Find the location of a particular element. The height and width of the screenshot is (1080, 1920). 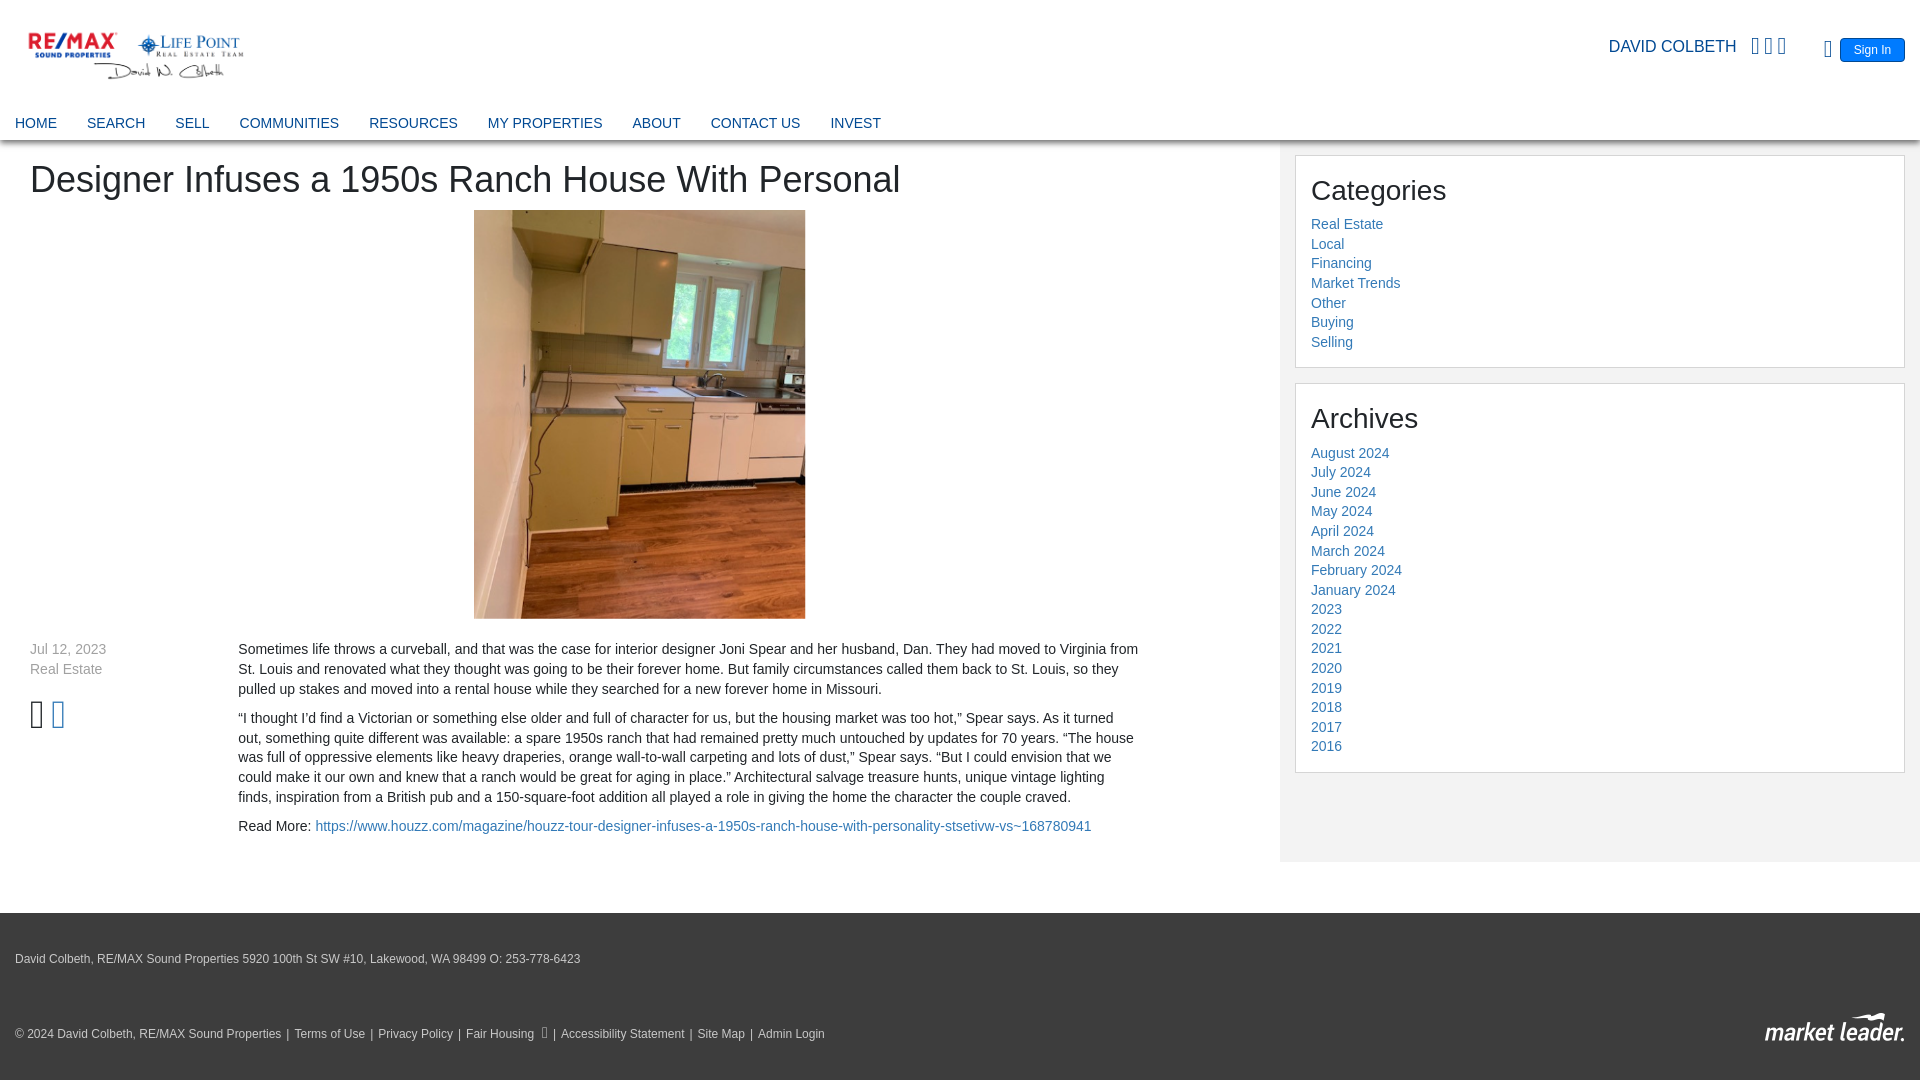

Sign In is located at coordinates (1872, 49).